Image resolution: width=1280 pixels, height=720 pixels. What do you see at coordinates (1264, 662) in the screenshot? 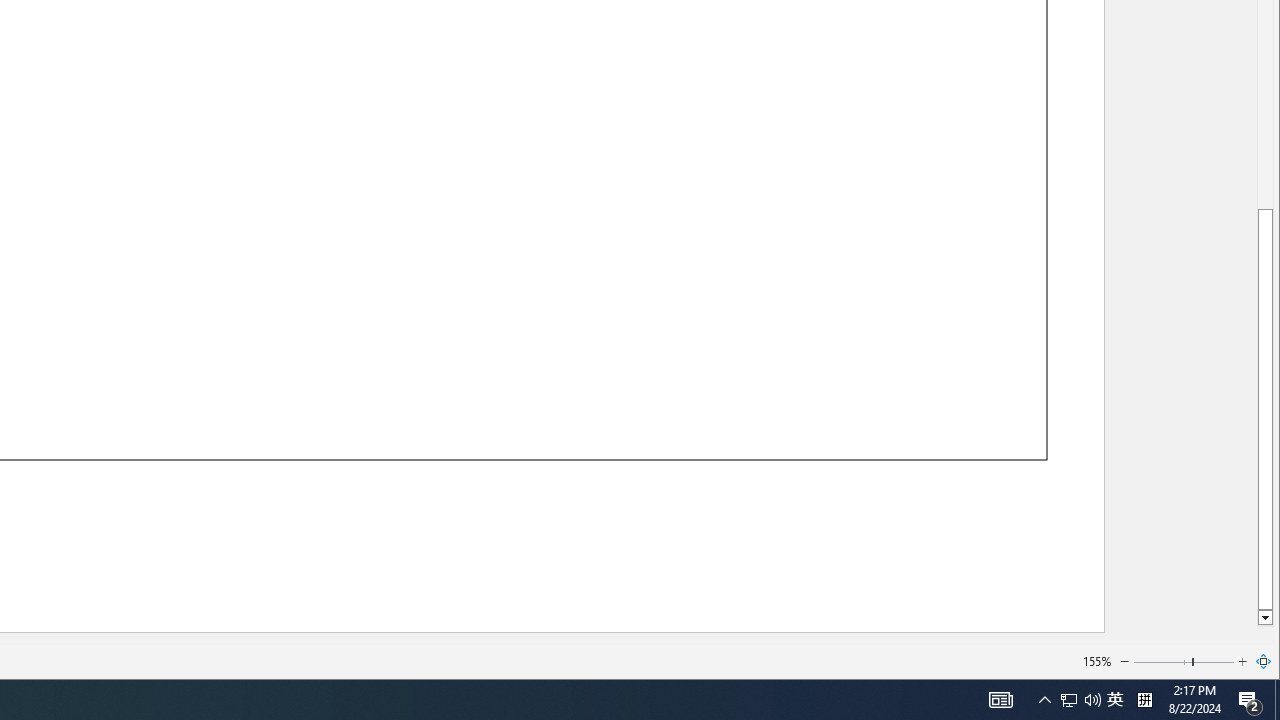
I see `Zoom to Page` at bounding box center [1264, 662].